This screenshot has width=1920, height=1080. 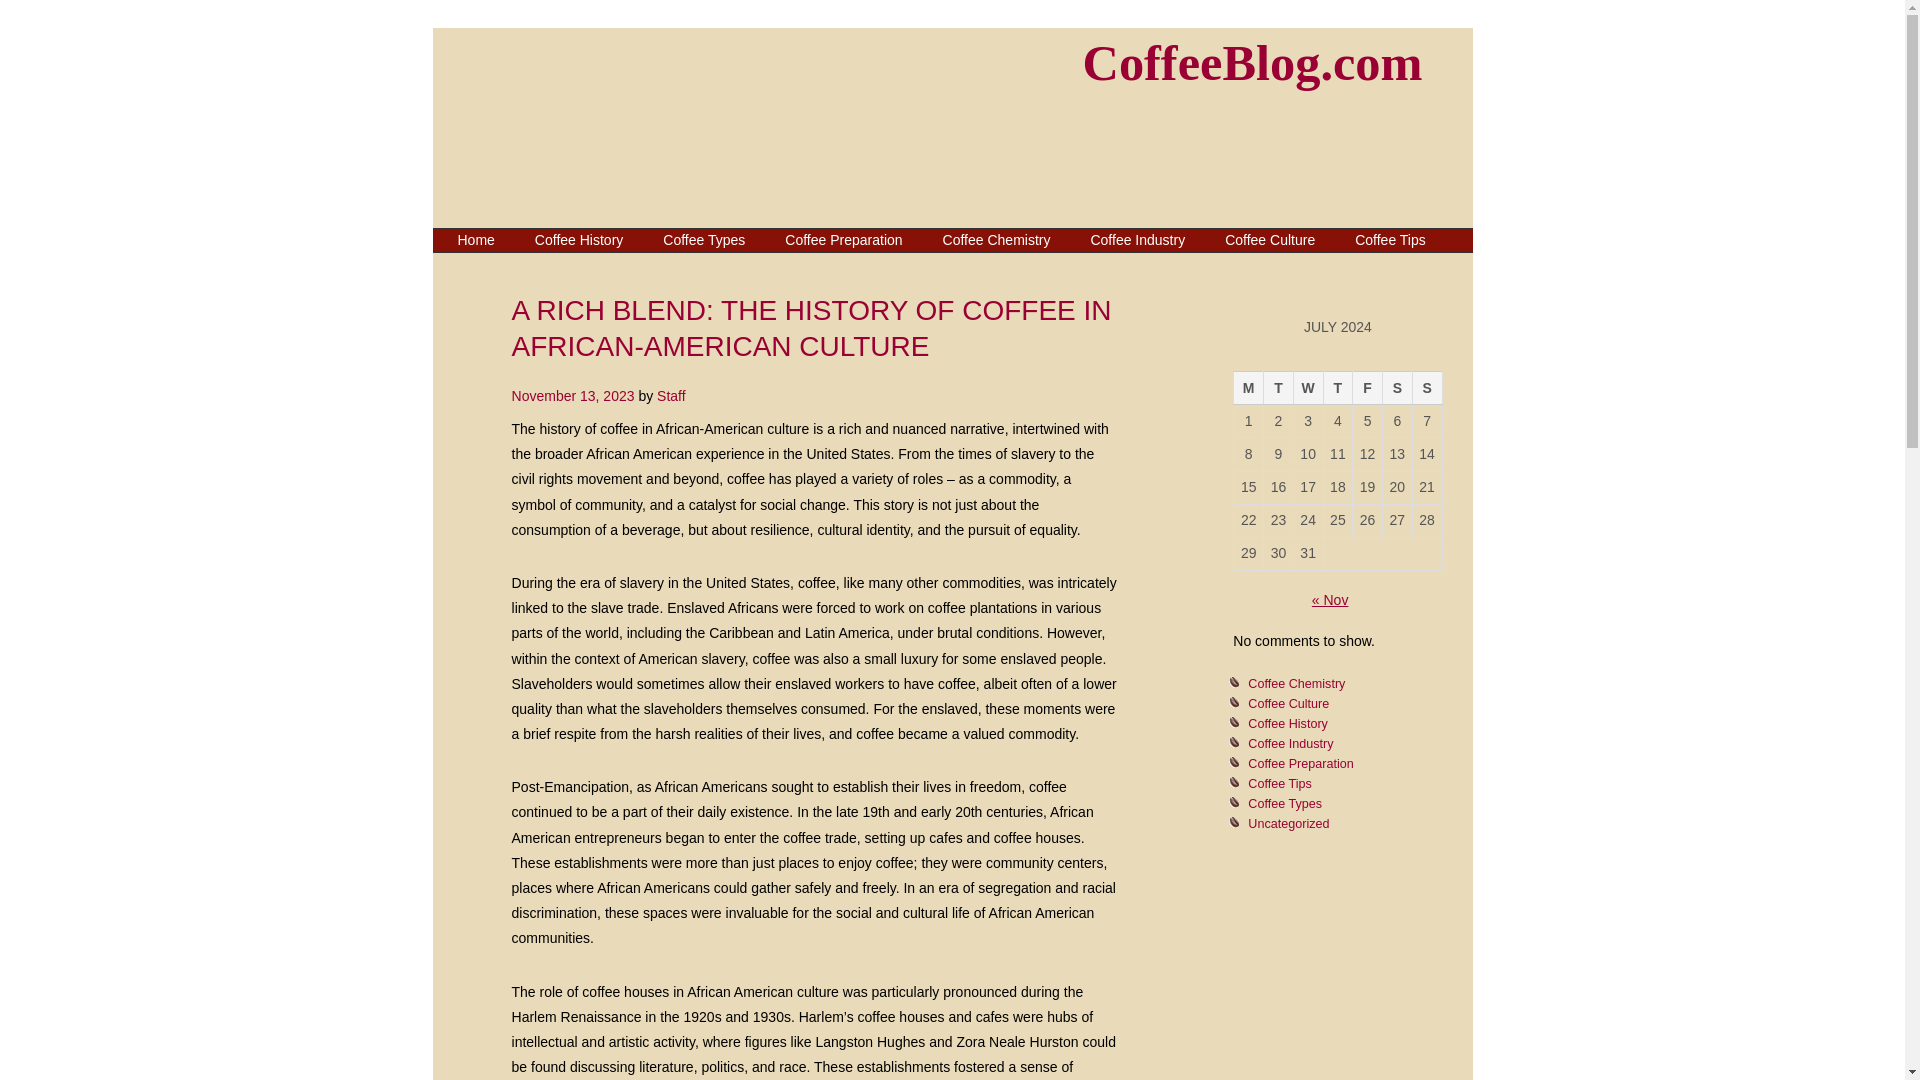 What do you see at coordinates (578, 239) in the screenshot?
I see `Coffee History` at bounding box center [578, 239].